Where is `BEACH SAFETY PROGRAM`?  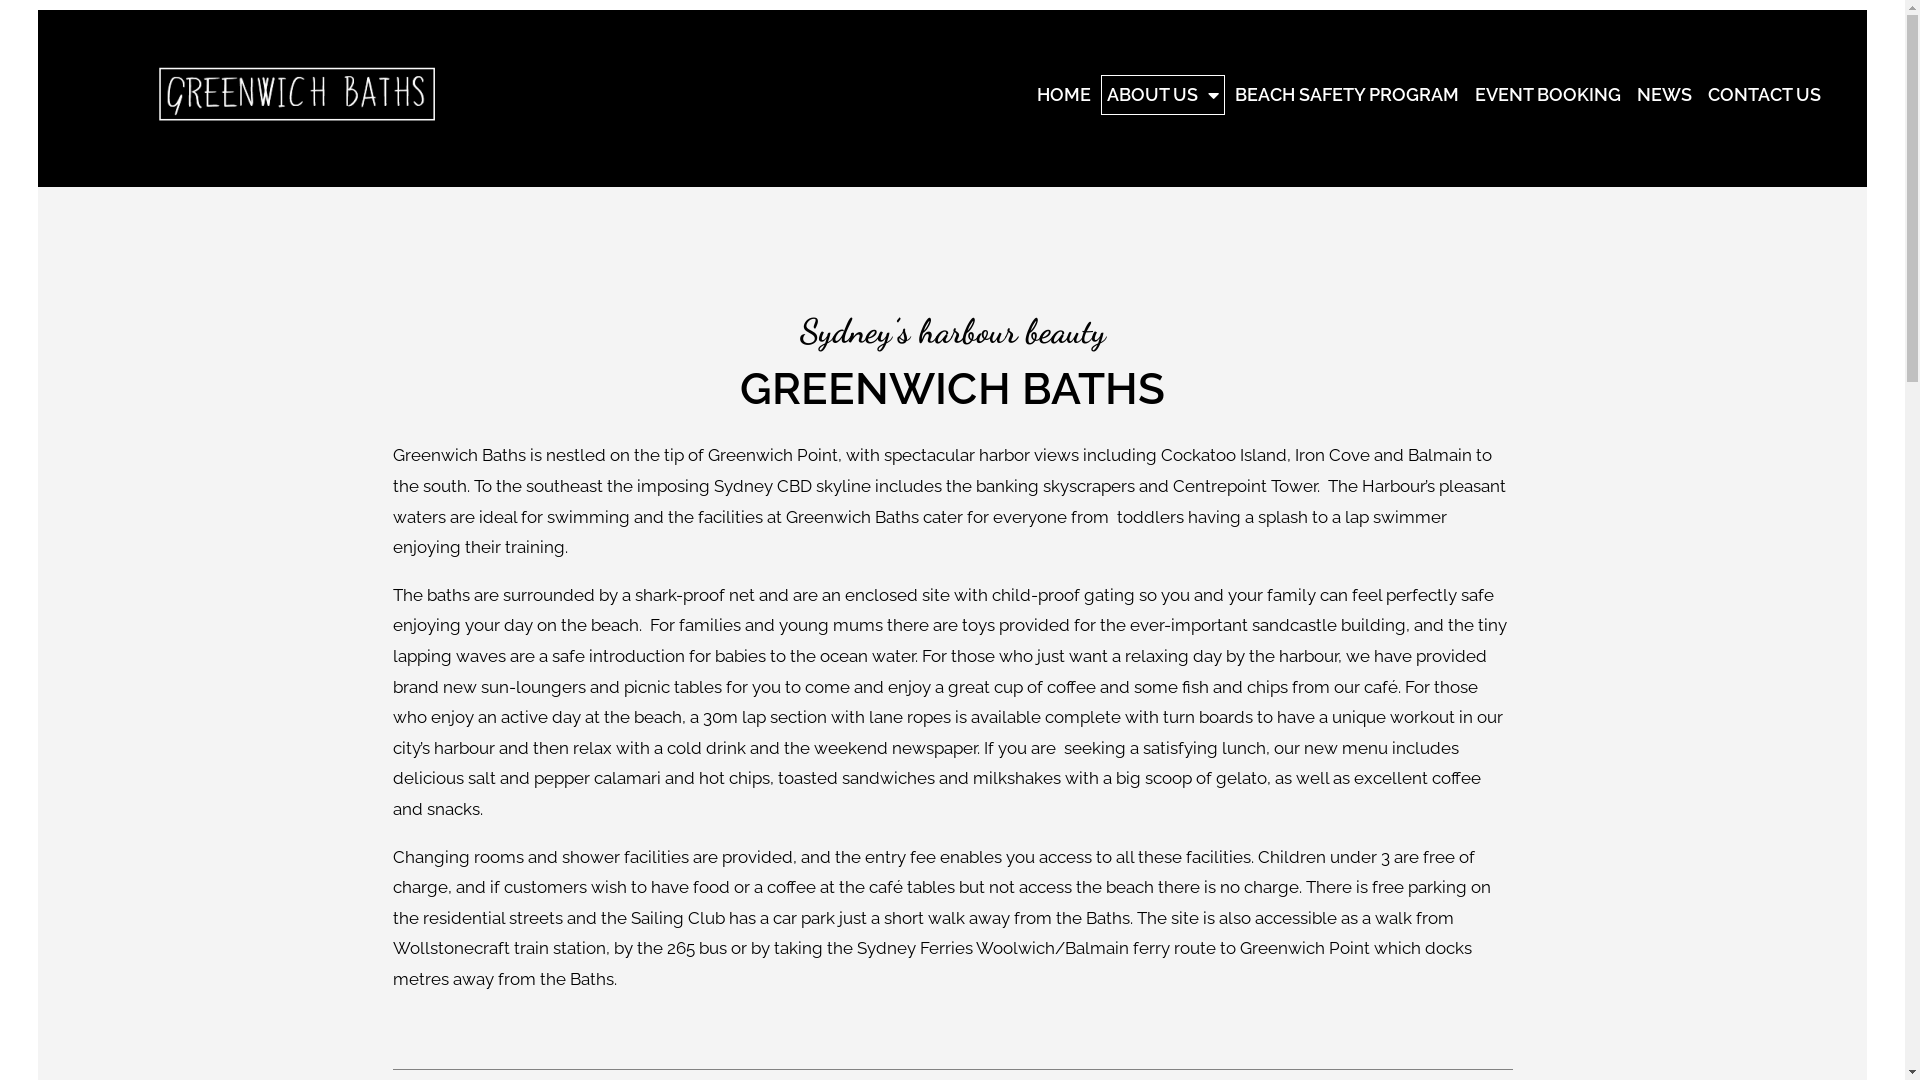 BEACH SAFETY PROGRAM is located at coordinates (1347, 95).